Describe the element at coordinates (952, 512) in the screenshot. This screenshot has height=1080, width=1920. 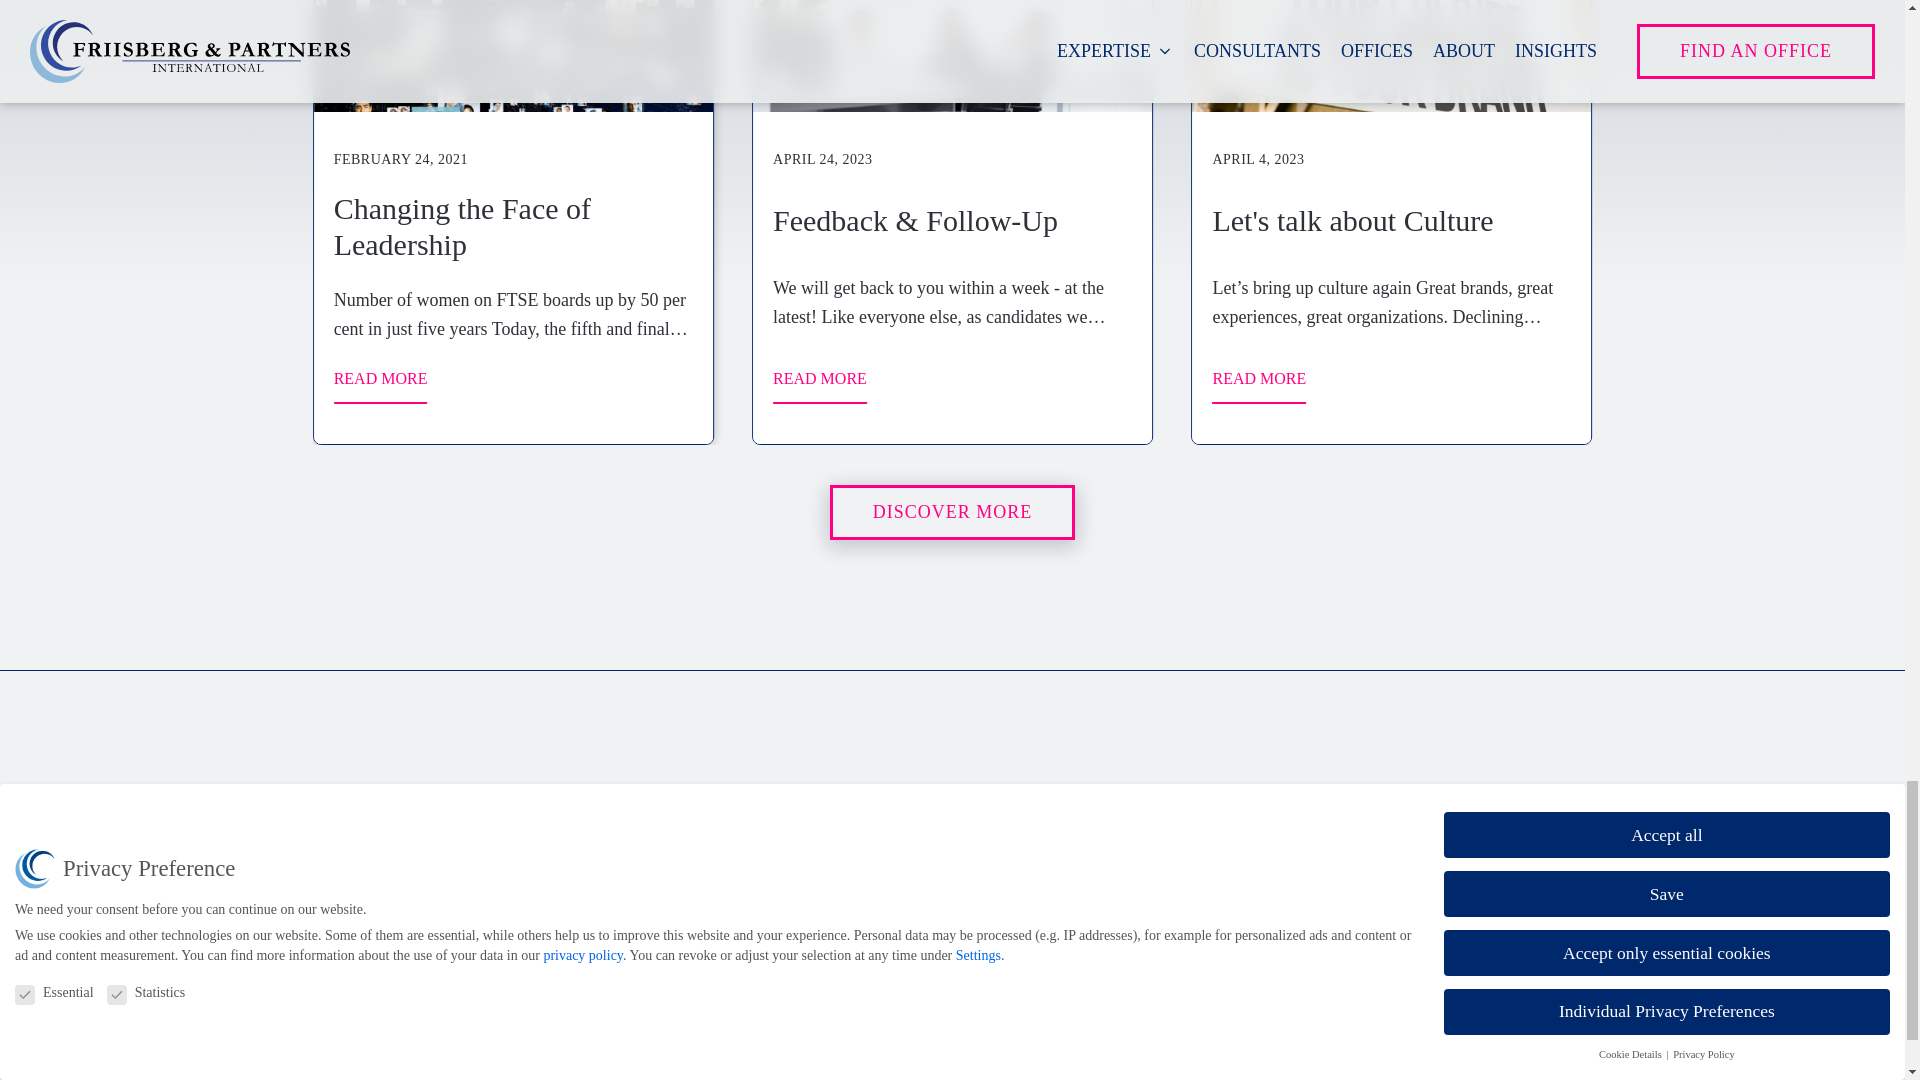
I see `DISCOVER MORE` at that location.